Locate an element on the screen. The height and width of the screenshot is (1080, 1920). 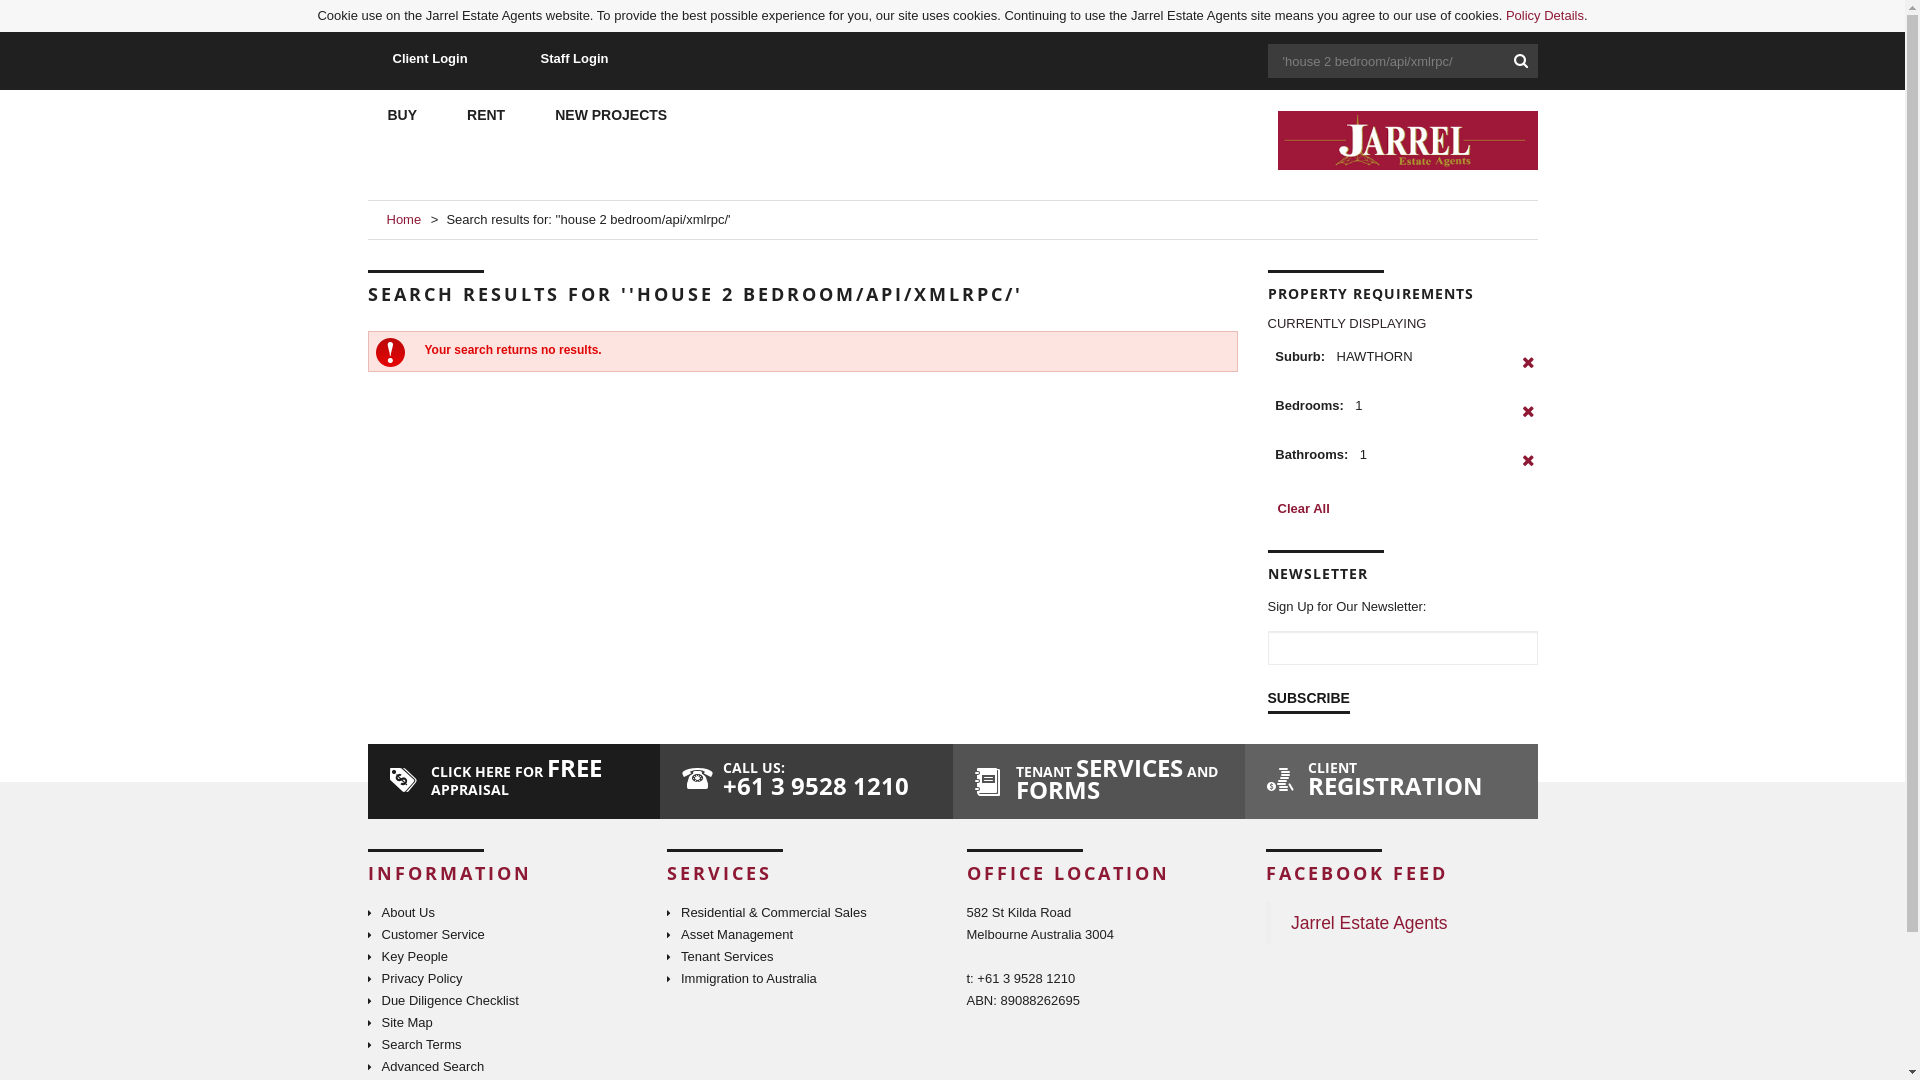
Tenant Services is located at coordinates (720, 957).